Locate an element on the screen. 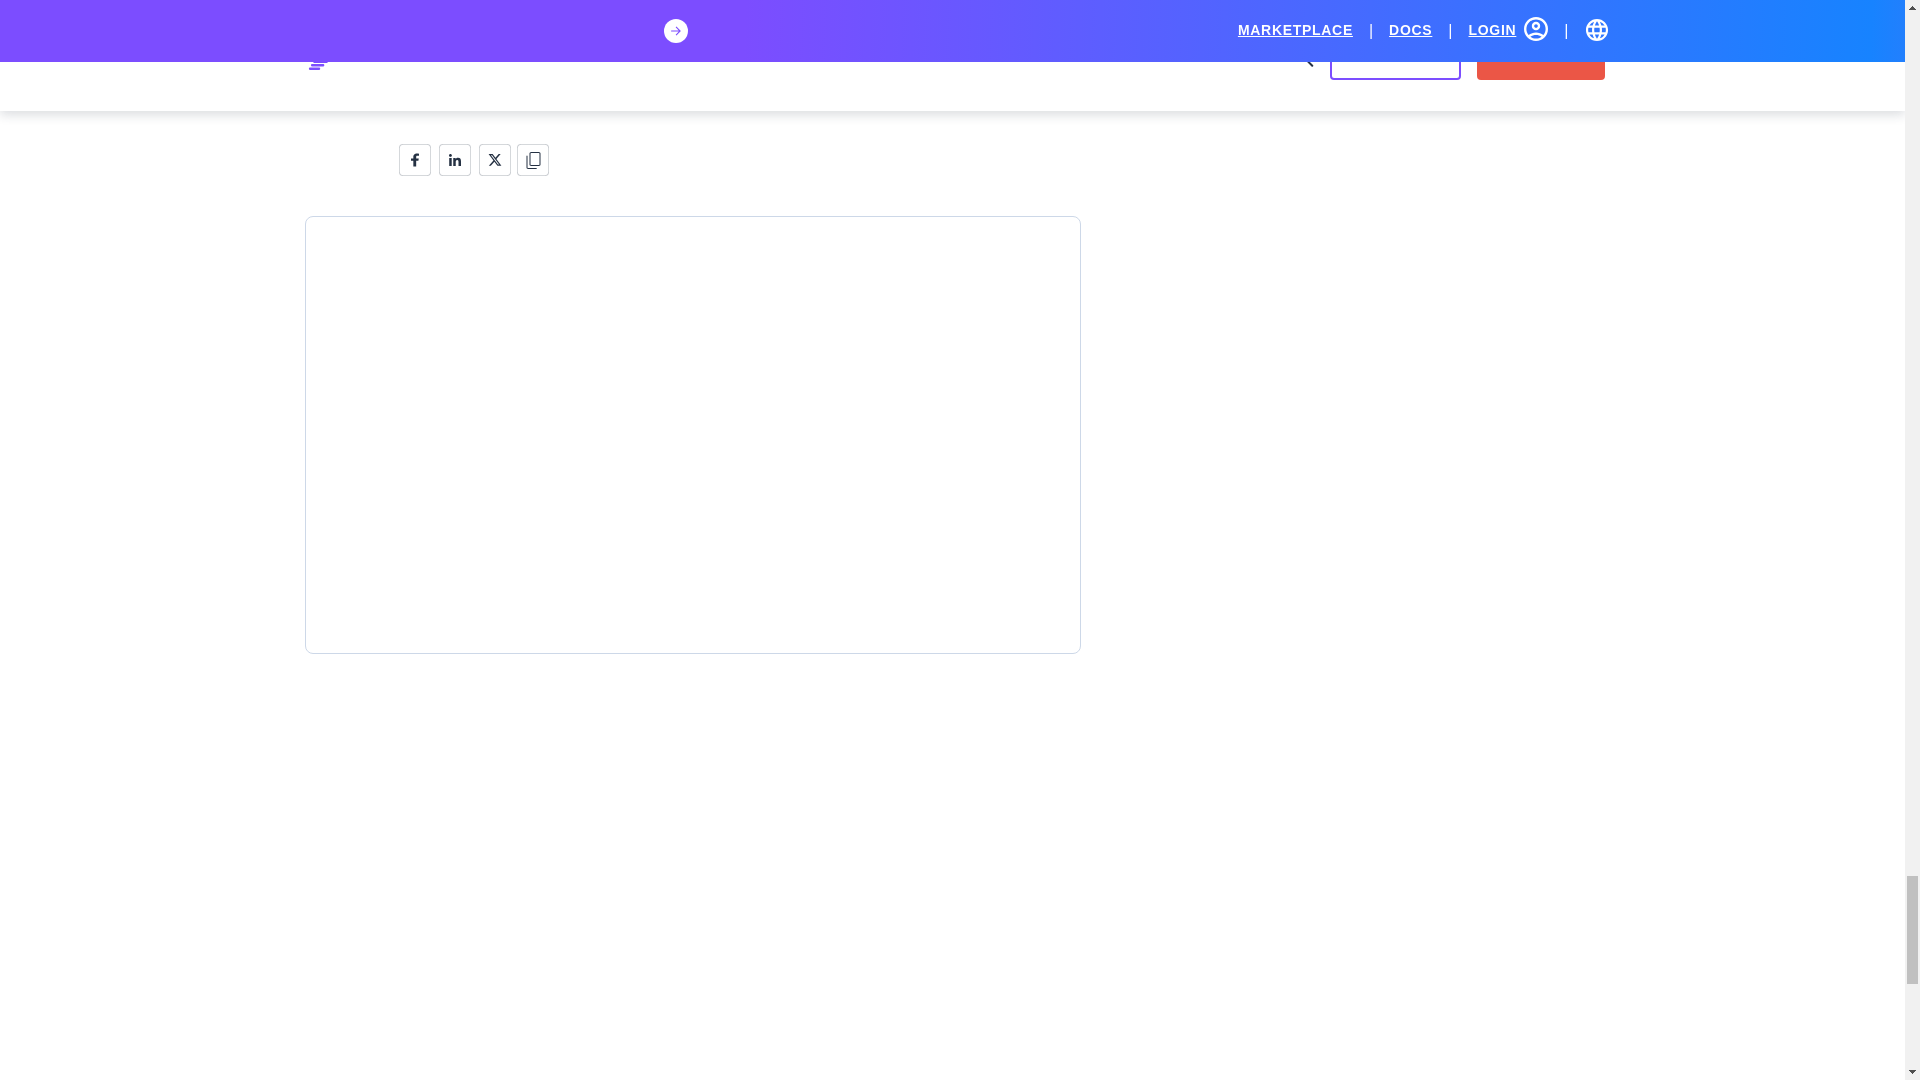 The width and height of the screenshot is (1920, 1080). Share on LinkedIn is located at coordinates (454, 158).